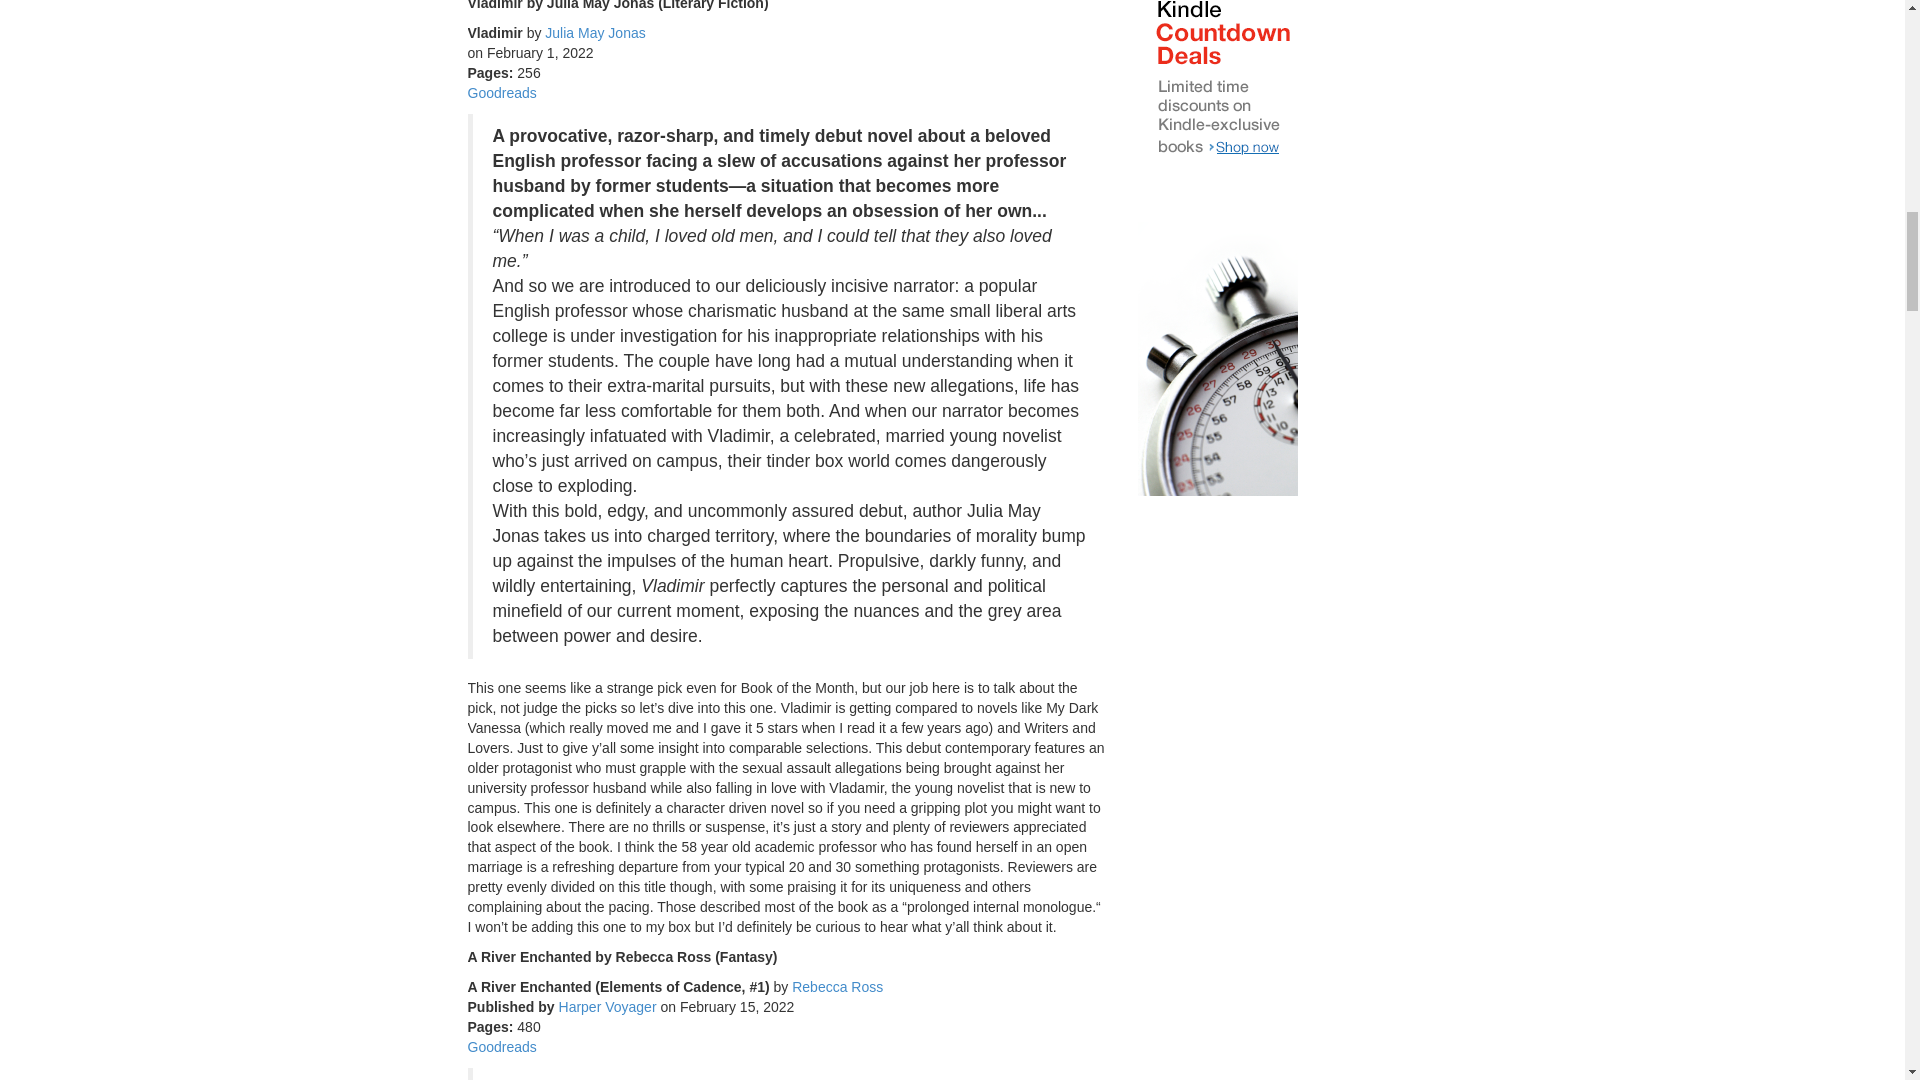 The height and width of the screenshot is (1080, 1920). Describe the element at coordinates (595, 32) in the screenshot. I see `Julia May Jonas` at that location.